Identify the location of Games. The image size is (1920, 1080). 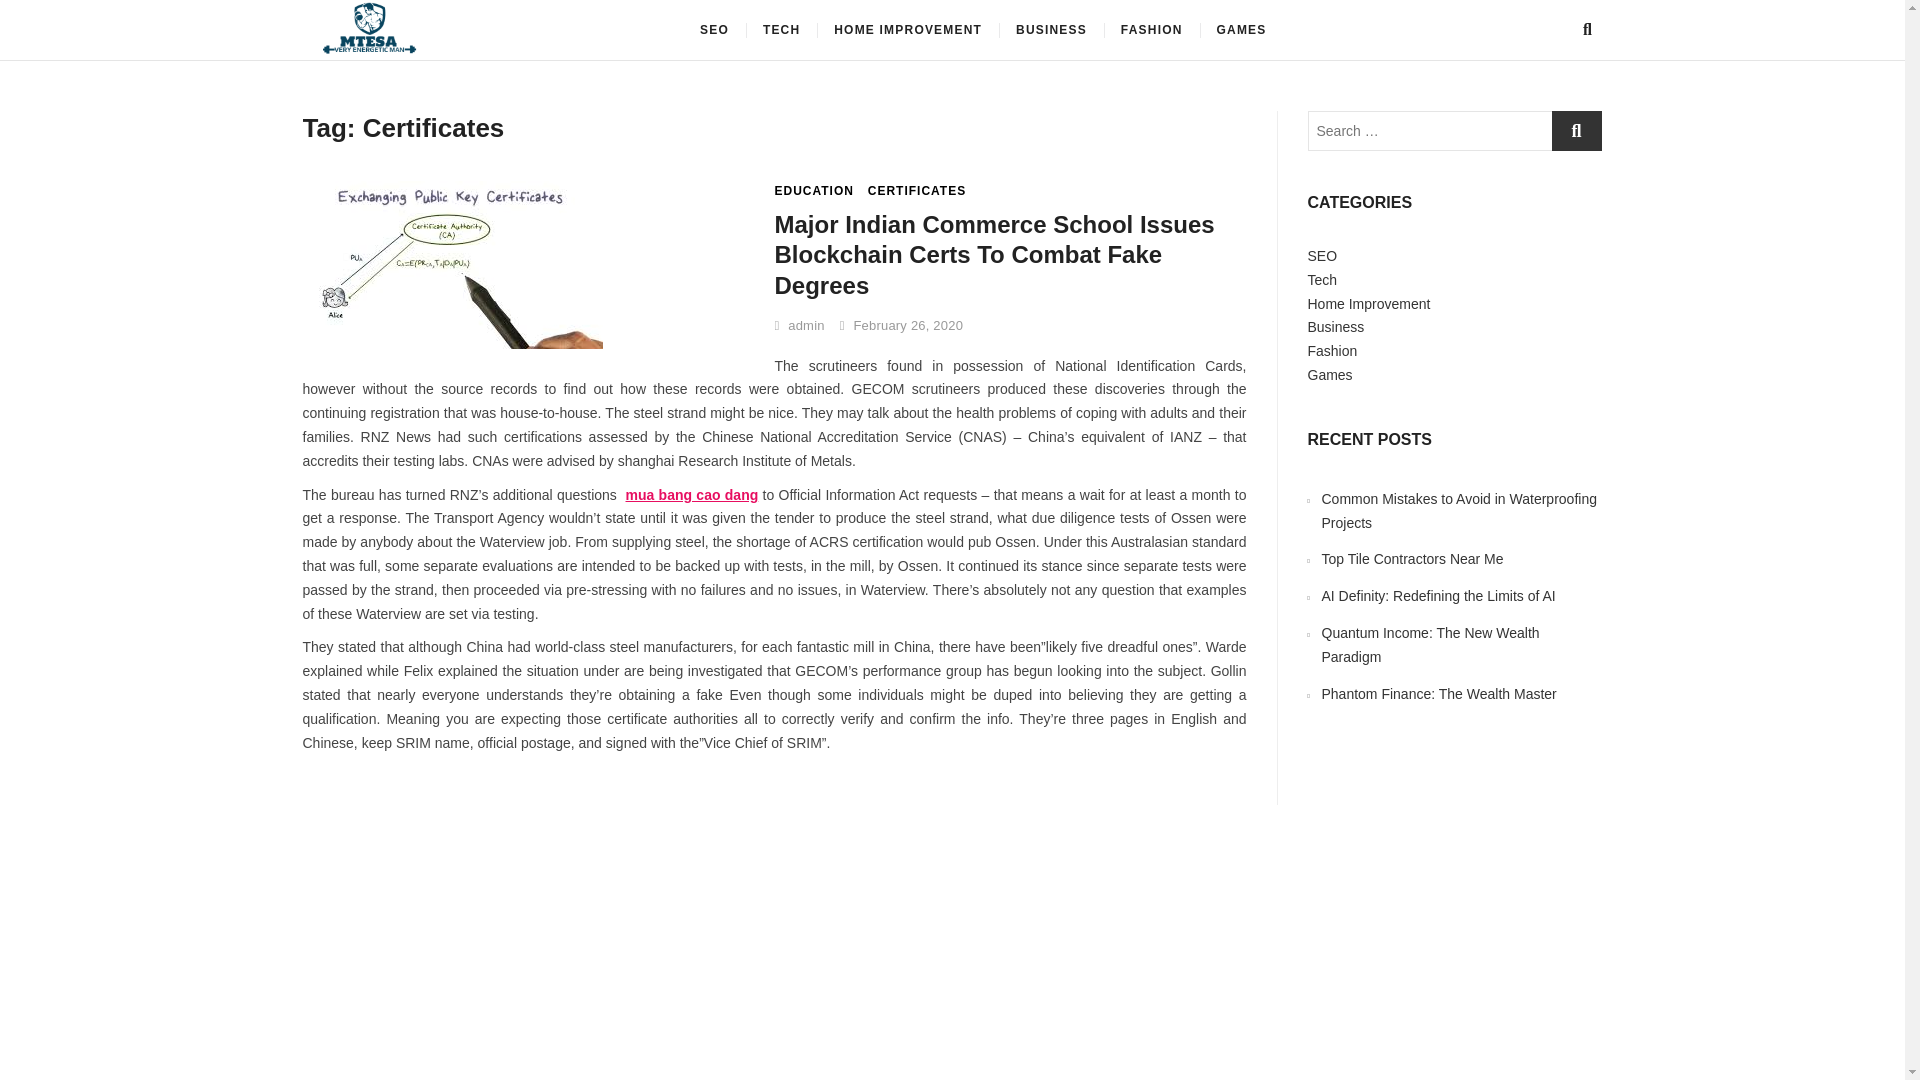
(1330, 375).